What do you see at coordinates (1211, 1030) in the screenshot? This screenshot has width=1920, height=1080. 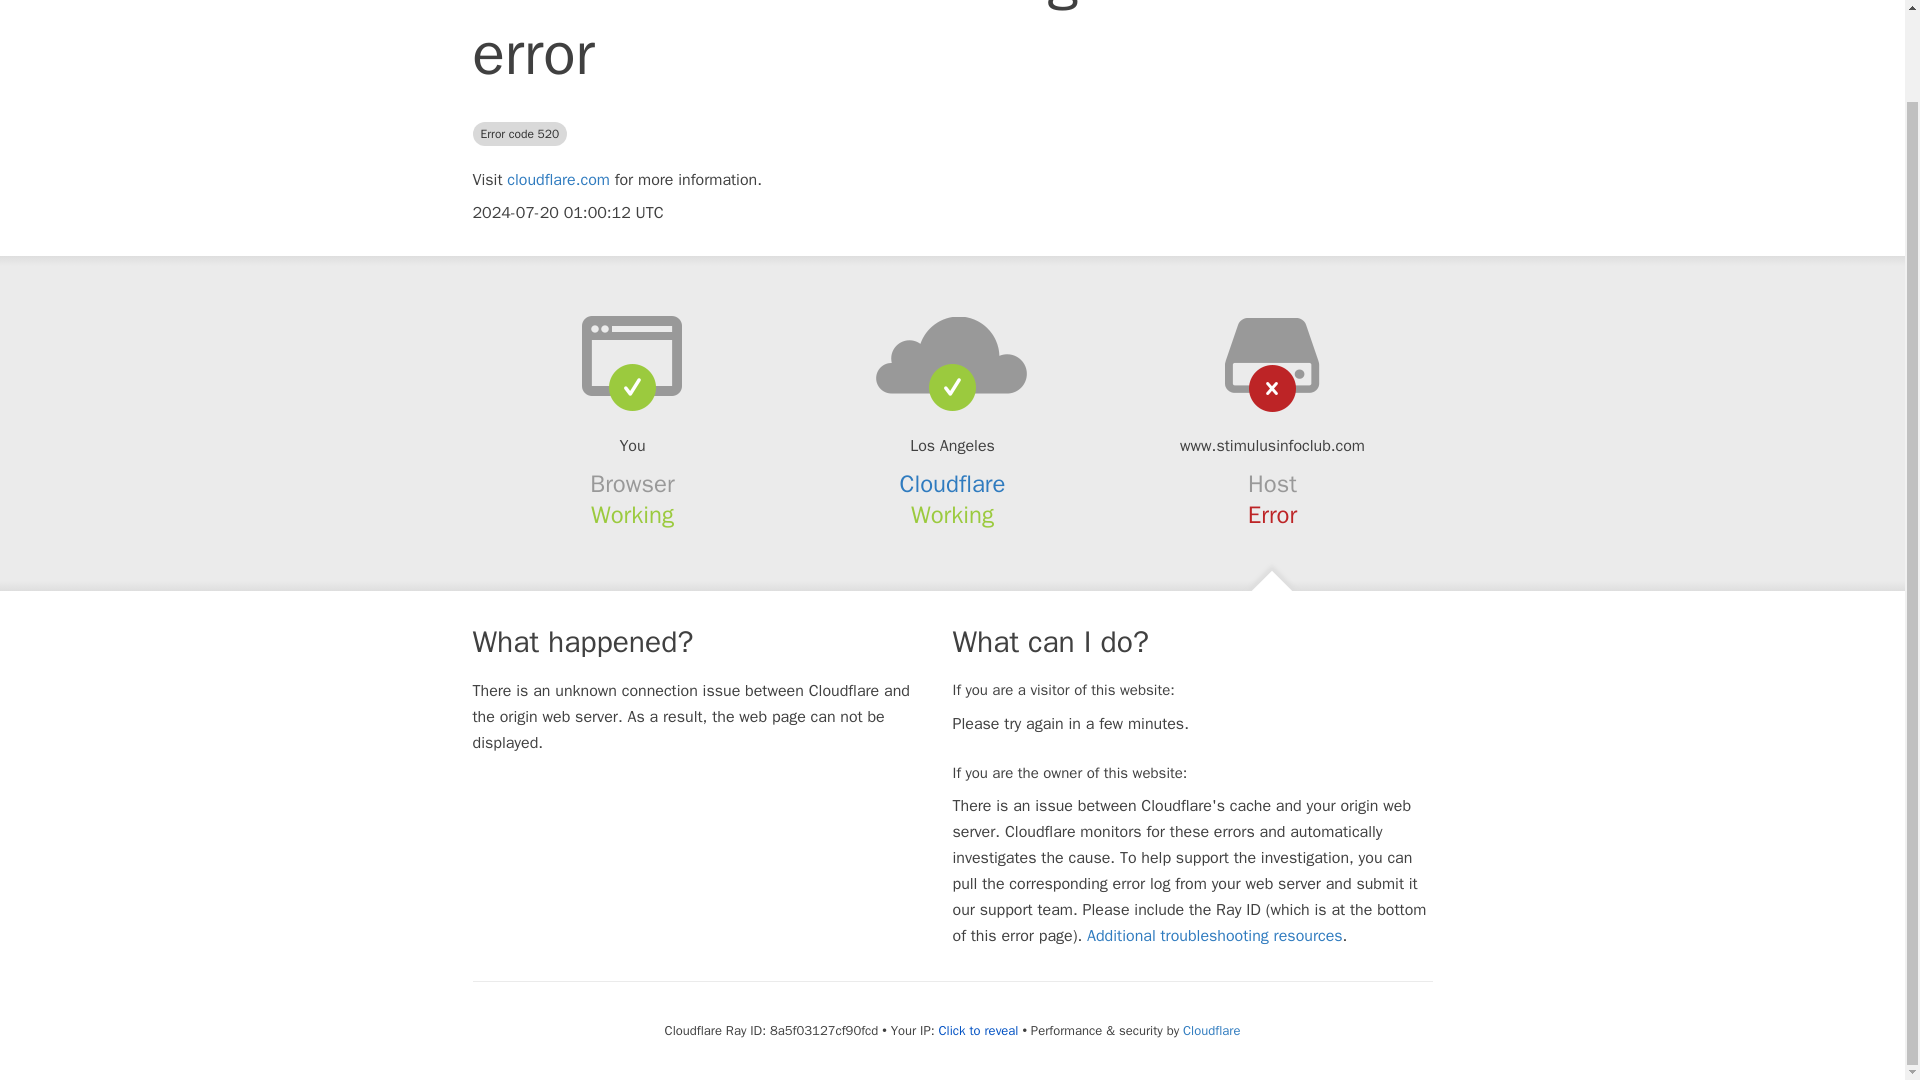 I see `Cloudflare` at bounding box center [1211, 1030].